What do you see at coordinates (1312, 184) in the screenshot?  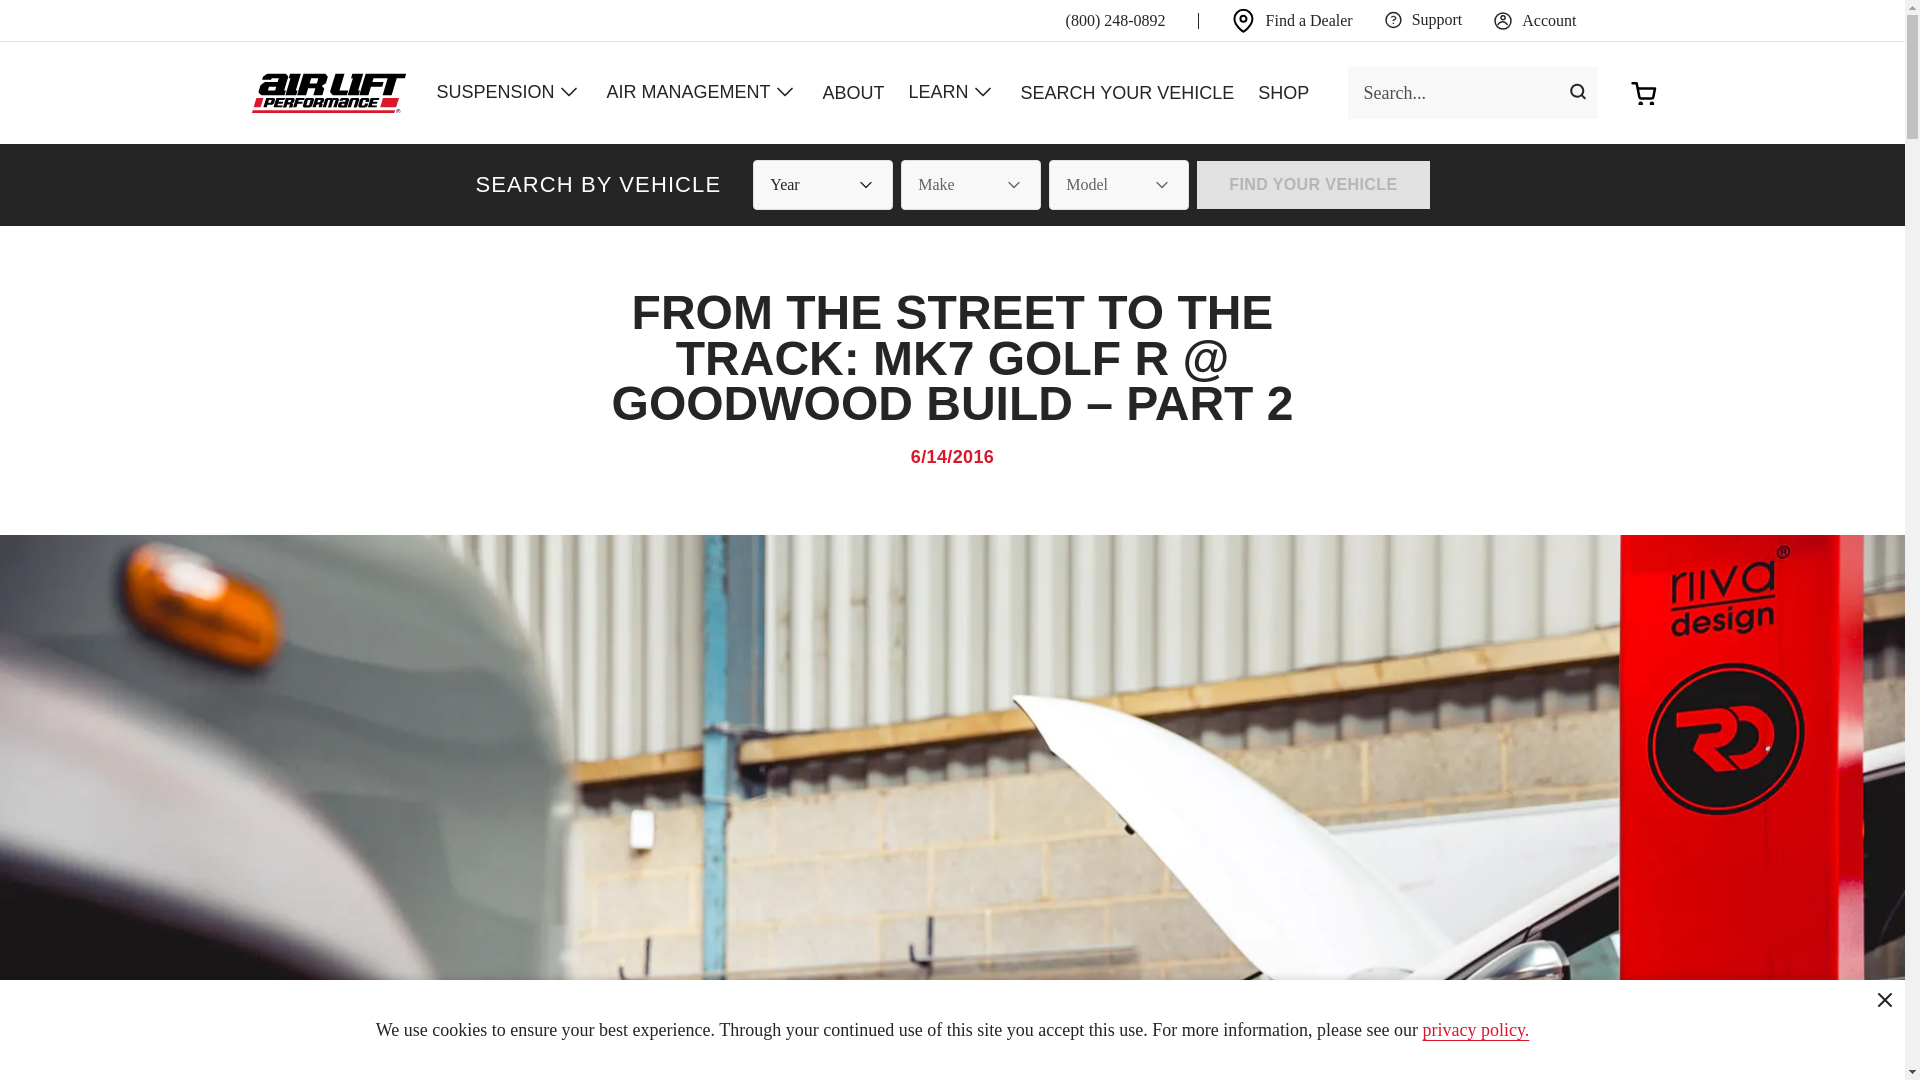 I see `FIND YOUR VEHICLE` at bounding box center [1312, 184].